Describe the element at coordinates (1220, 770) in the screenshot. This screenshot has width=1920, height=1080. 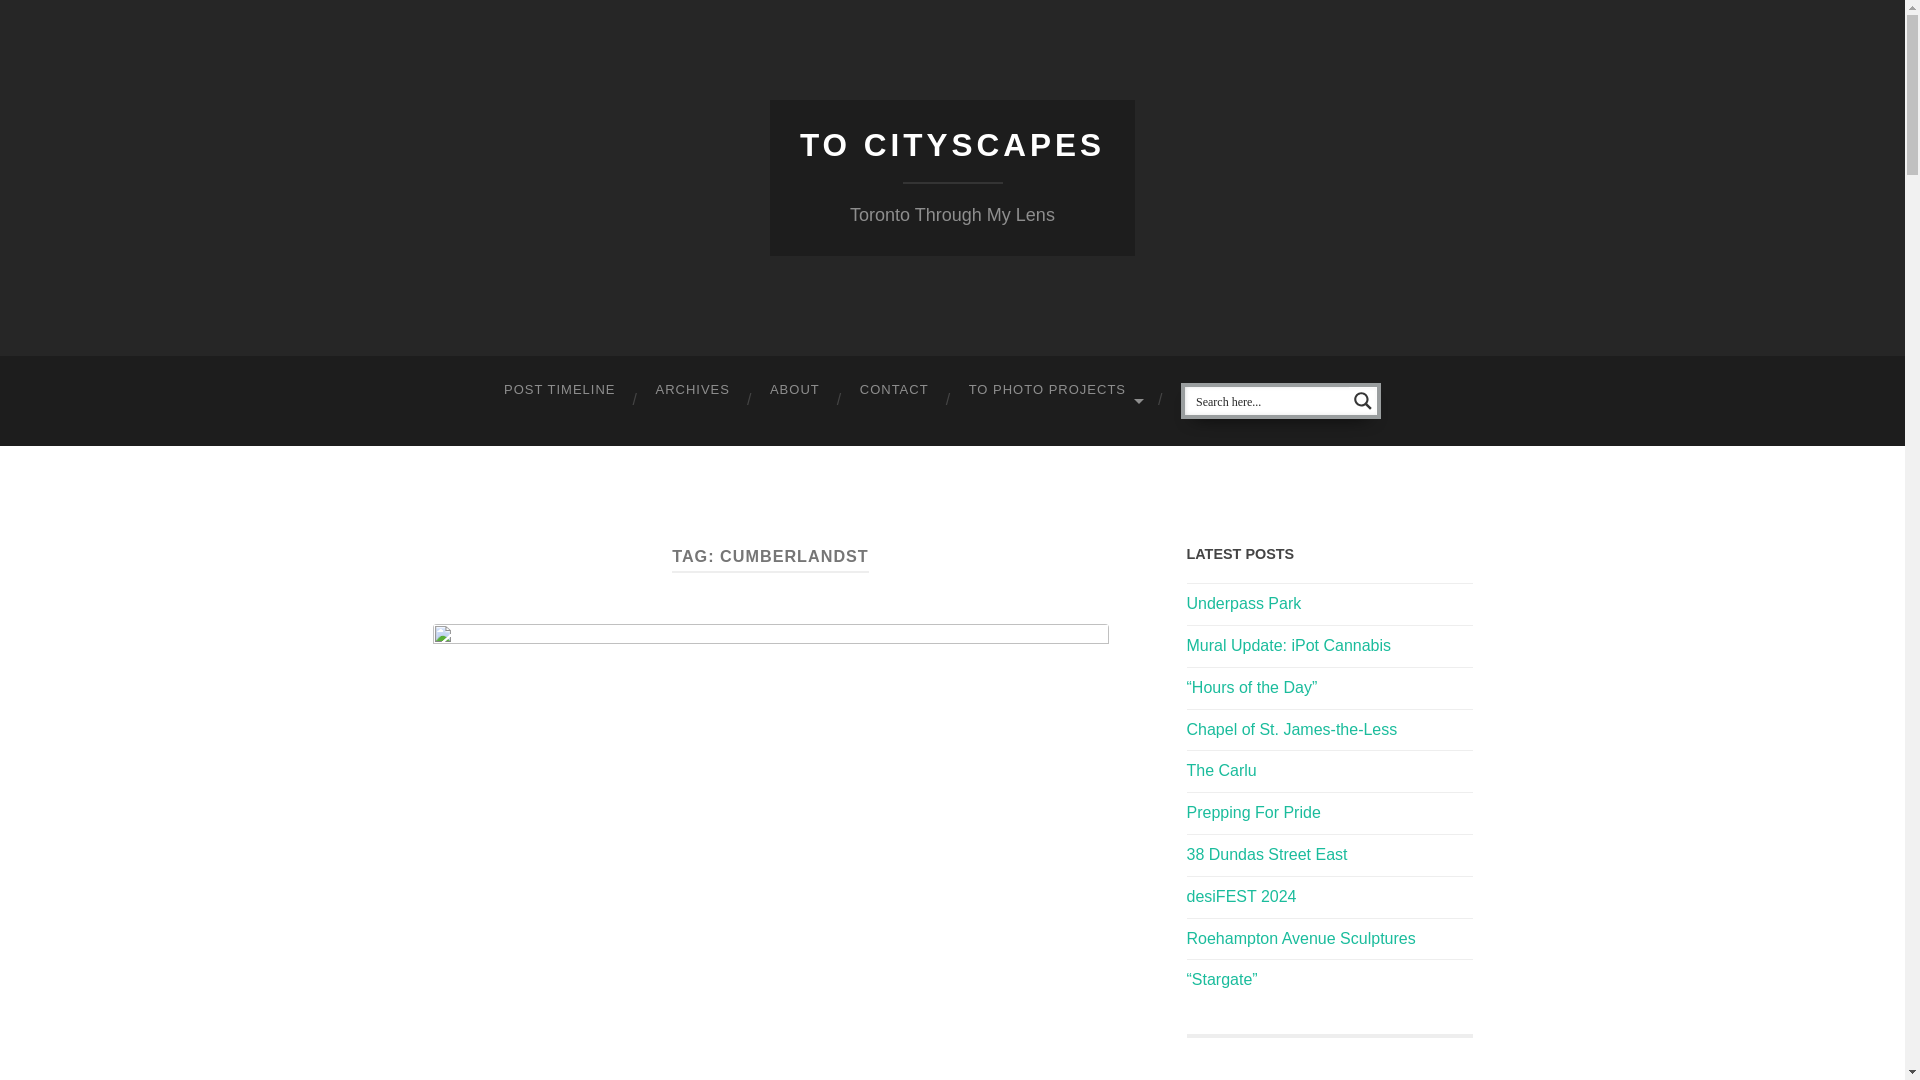
I see `The Carlu` at that location.